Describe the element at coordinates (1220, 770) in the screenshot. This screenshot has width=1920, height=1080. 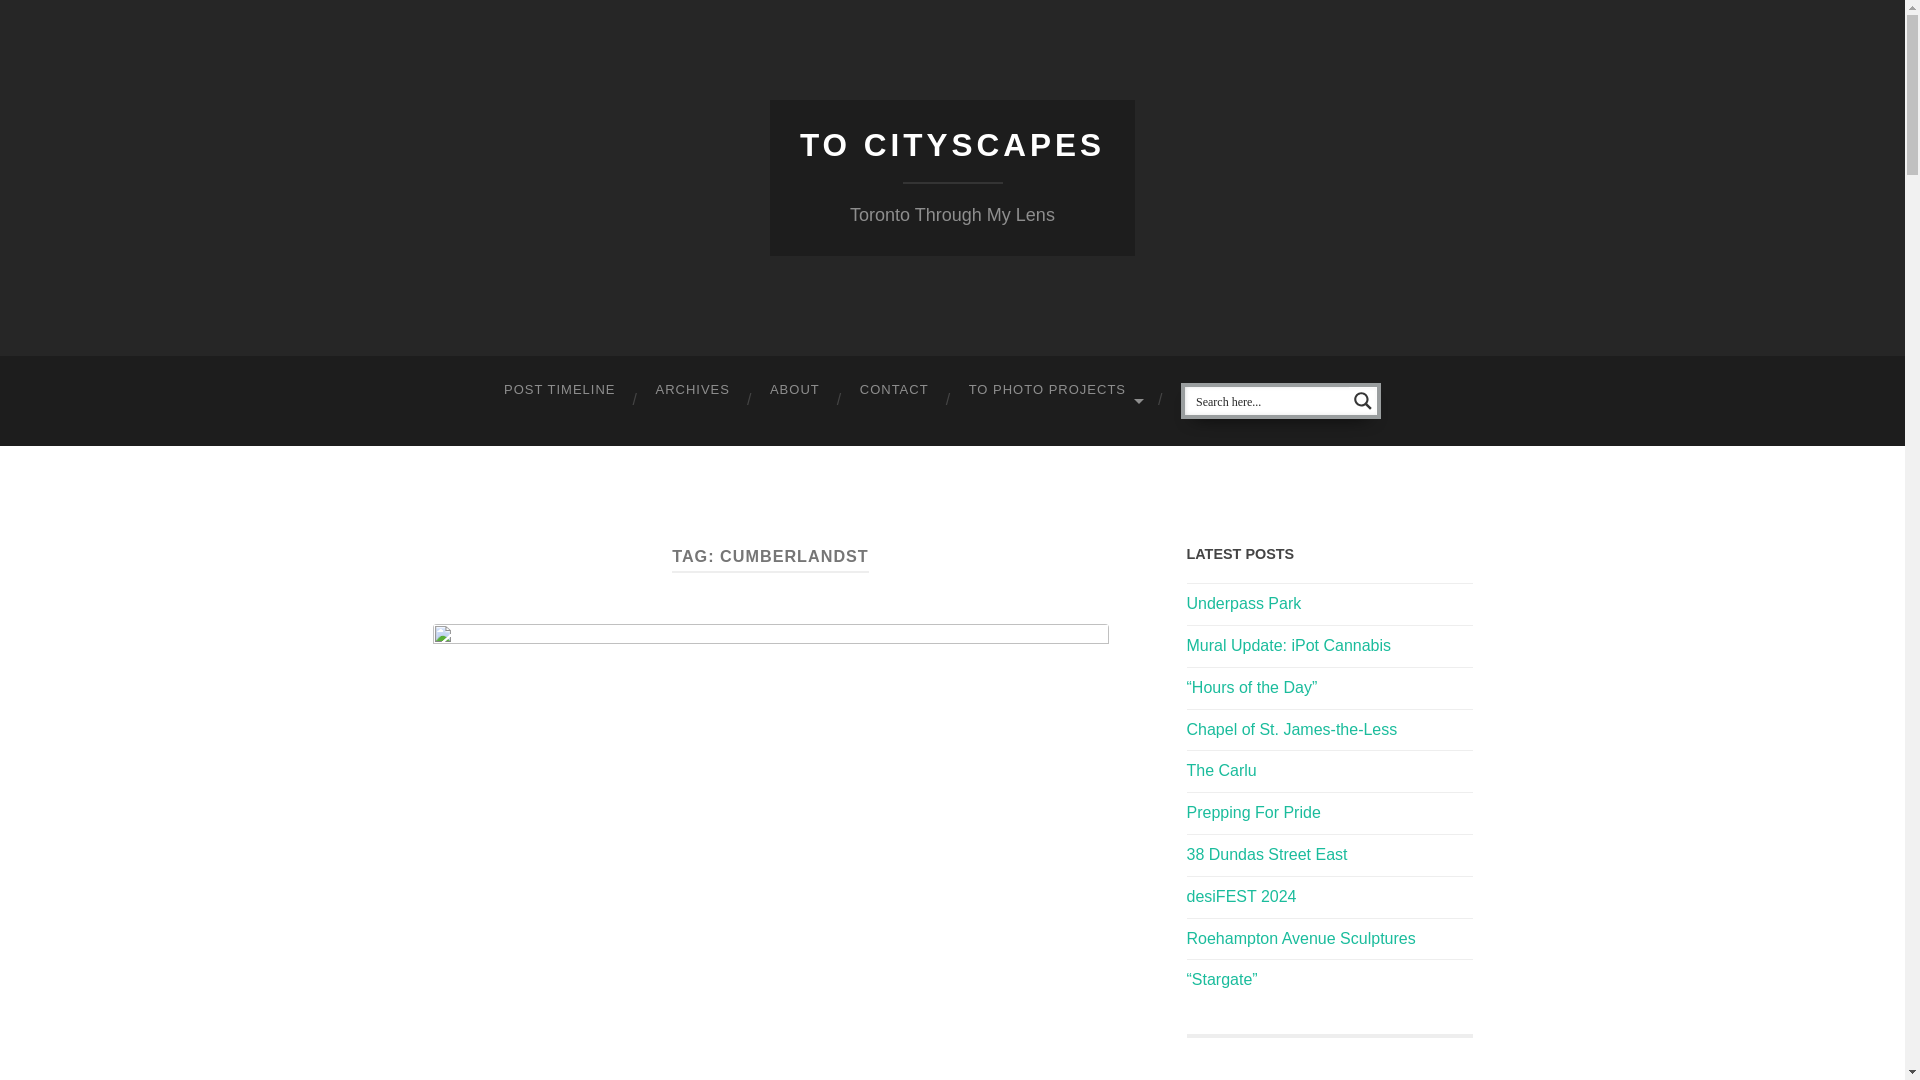
I see `The Carlu` at that location.